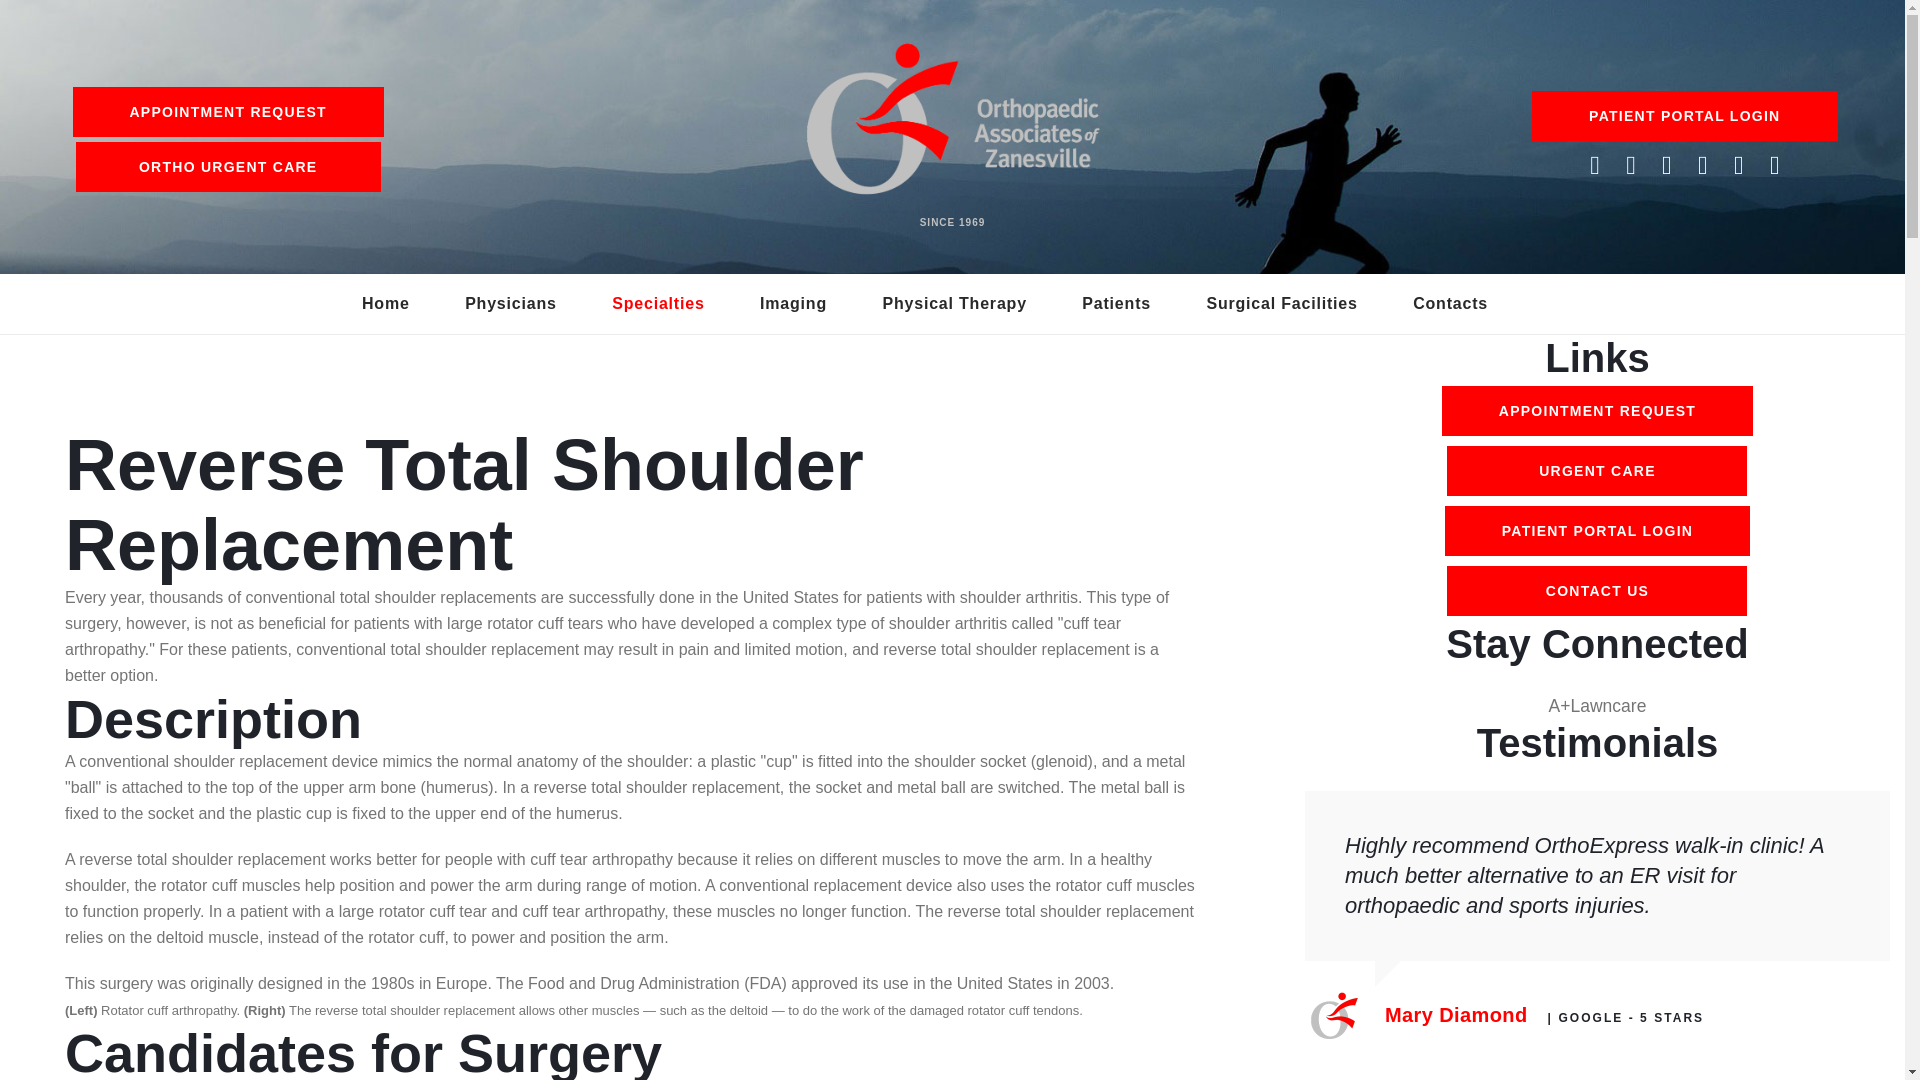 The width and height of the screenshot is (1920, 1080). Describe the element at coordinates (1684, 116) in the screenshot. I see `PATIENT PORTAL LOGIN` at that location.